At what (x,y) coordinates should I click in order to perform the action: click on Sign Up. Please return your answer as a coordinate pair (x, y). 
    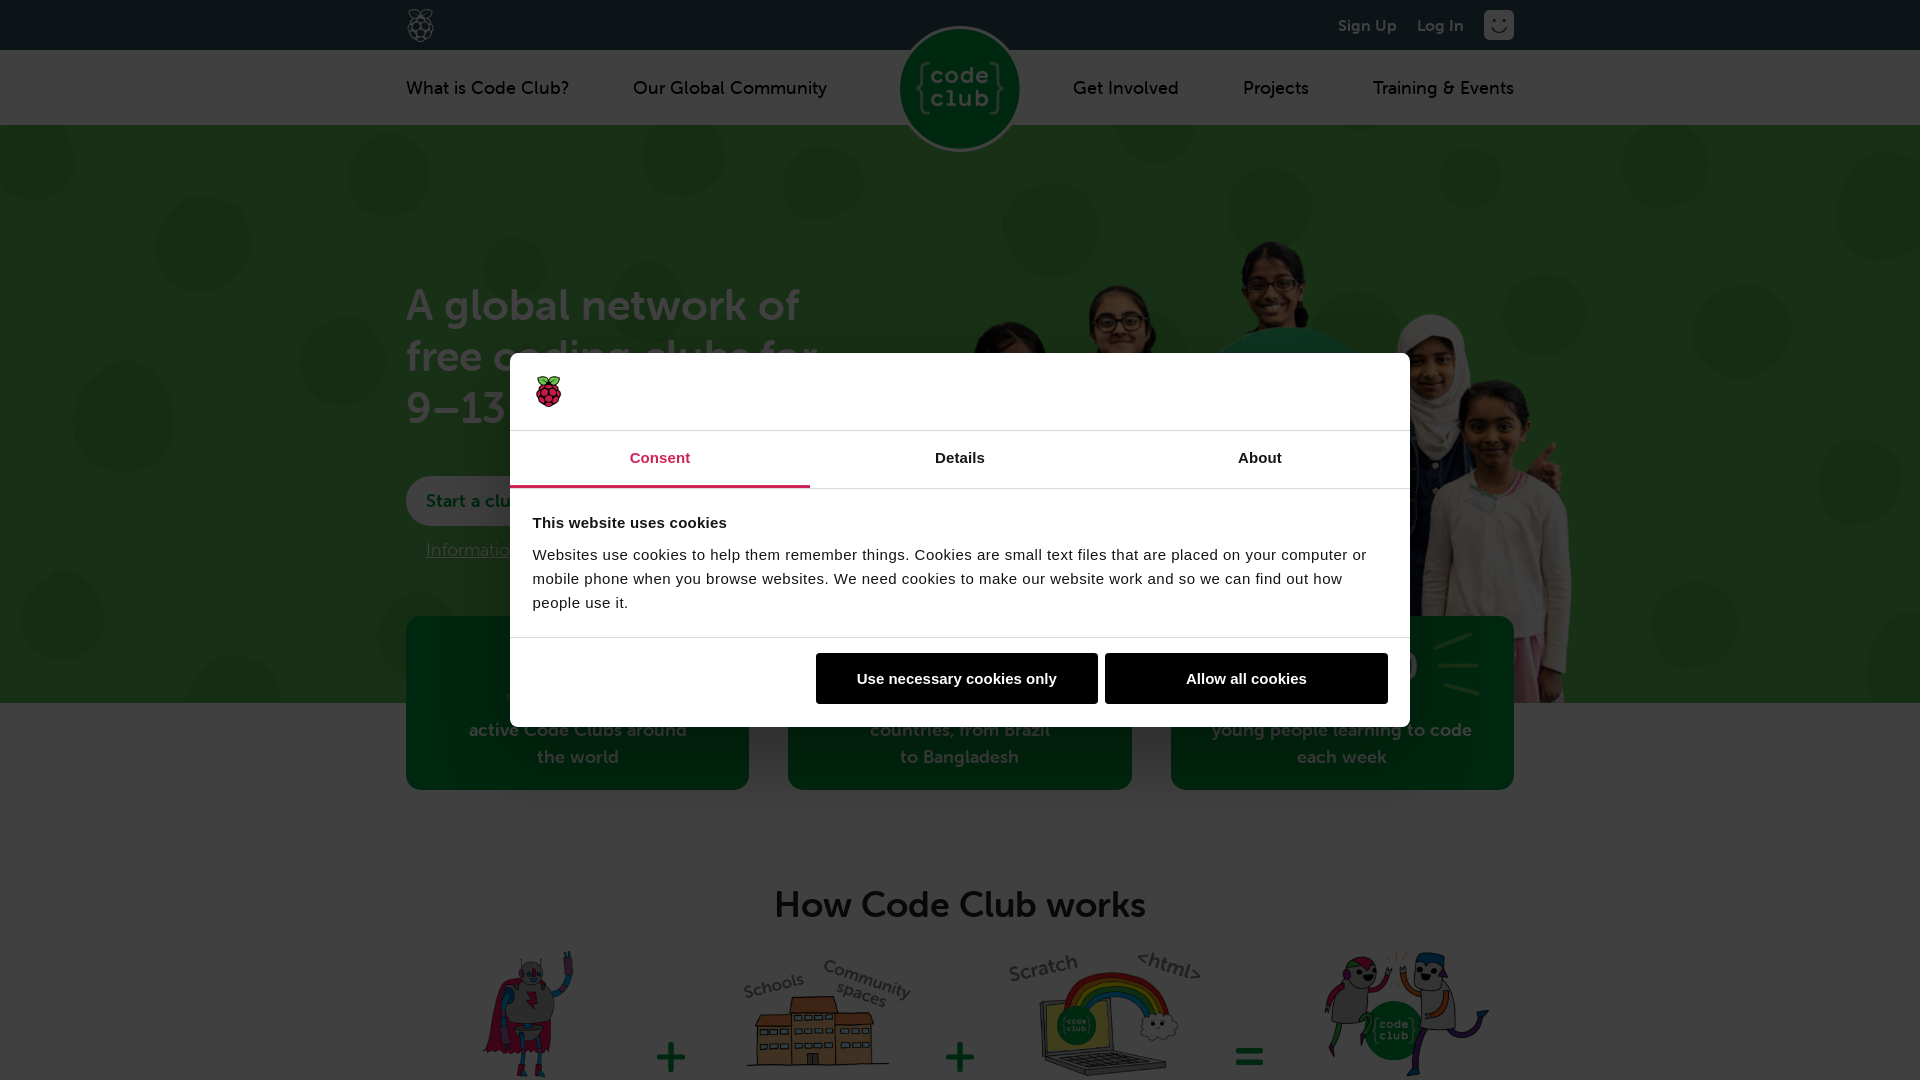
    Looking at the image, I should click on (1368, 25).